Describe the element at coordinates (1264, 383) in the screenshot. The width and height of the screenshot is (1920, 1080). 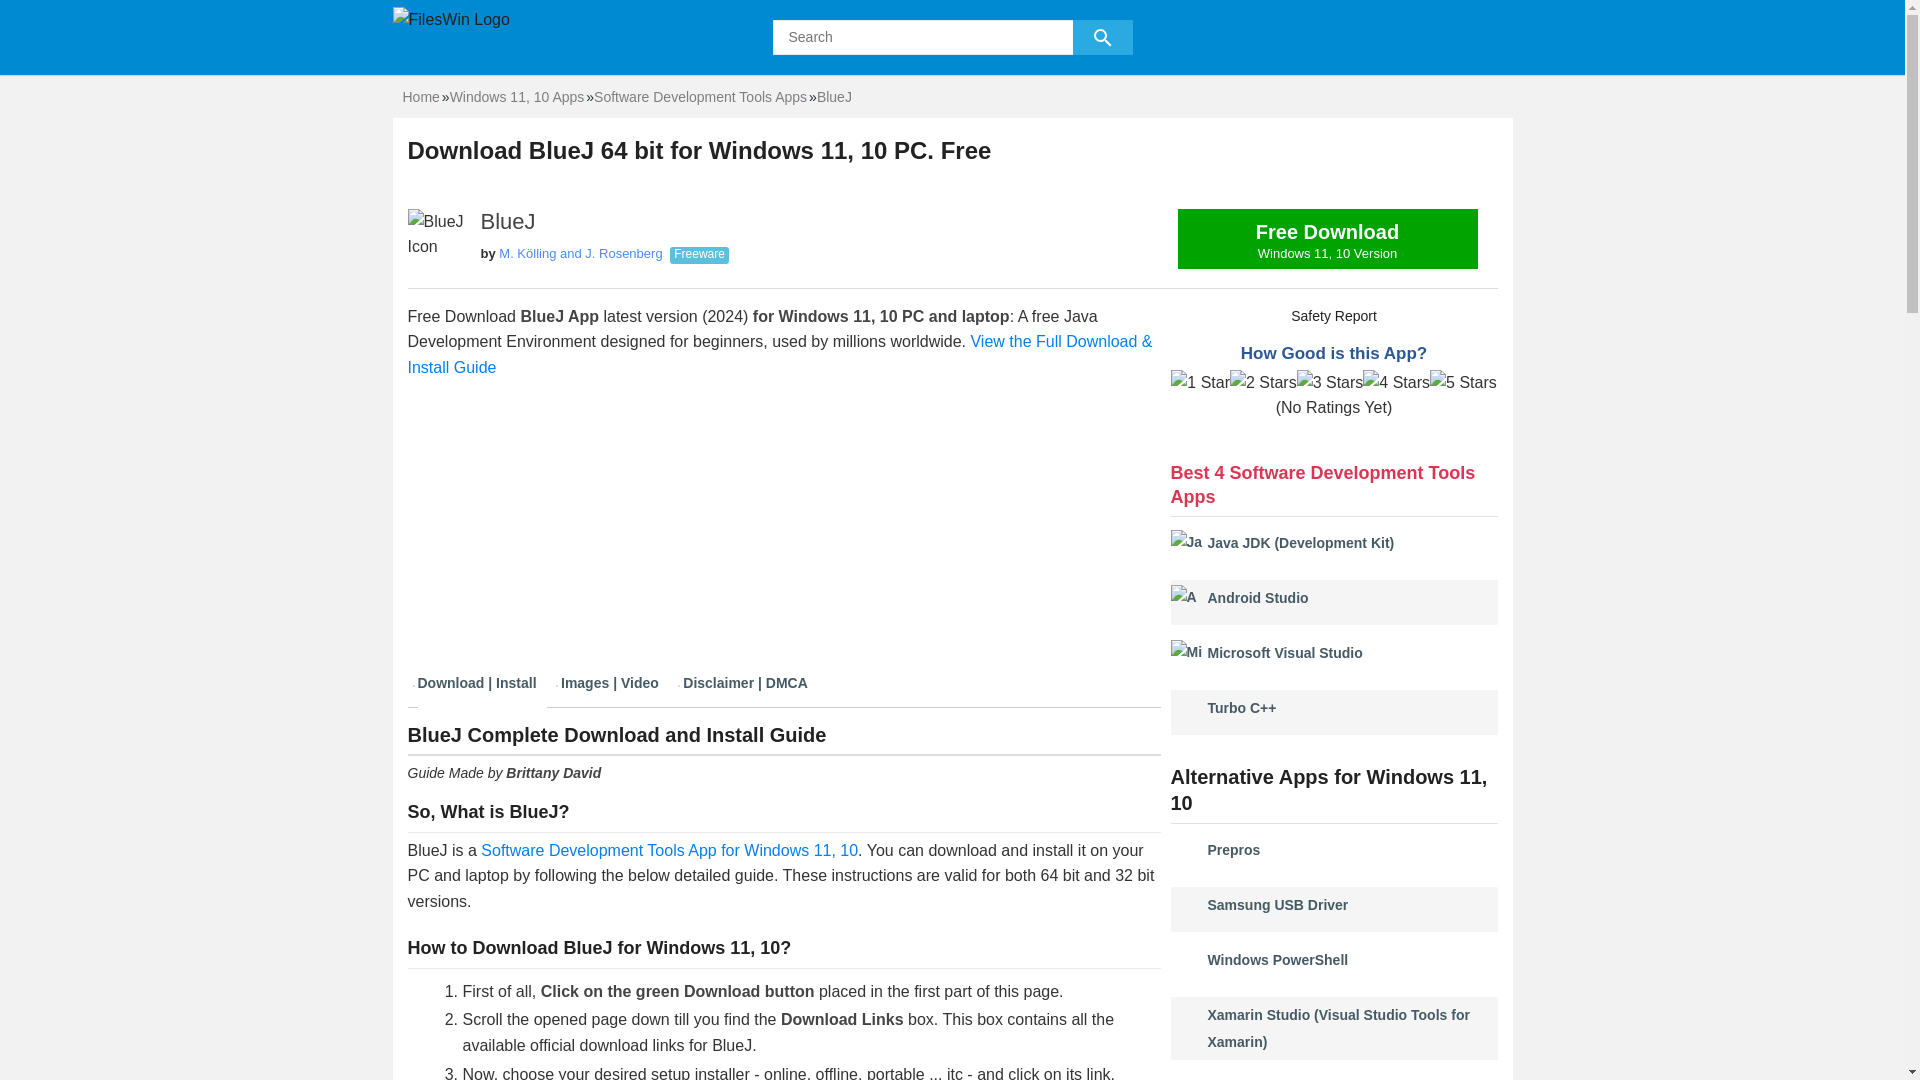
I see `Software Development Tools App for Windows 11, 10` at that location.